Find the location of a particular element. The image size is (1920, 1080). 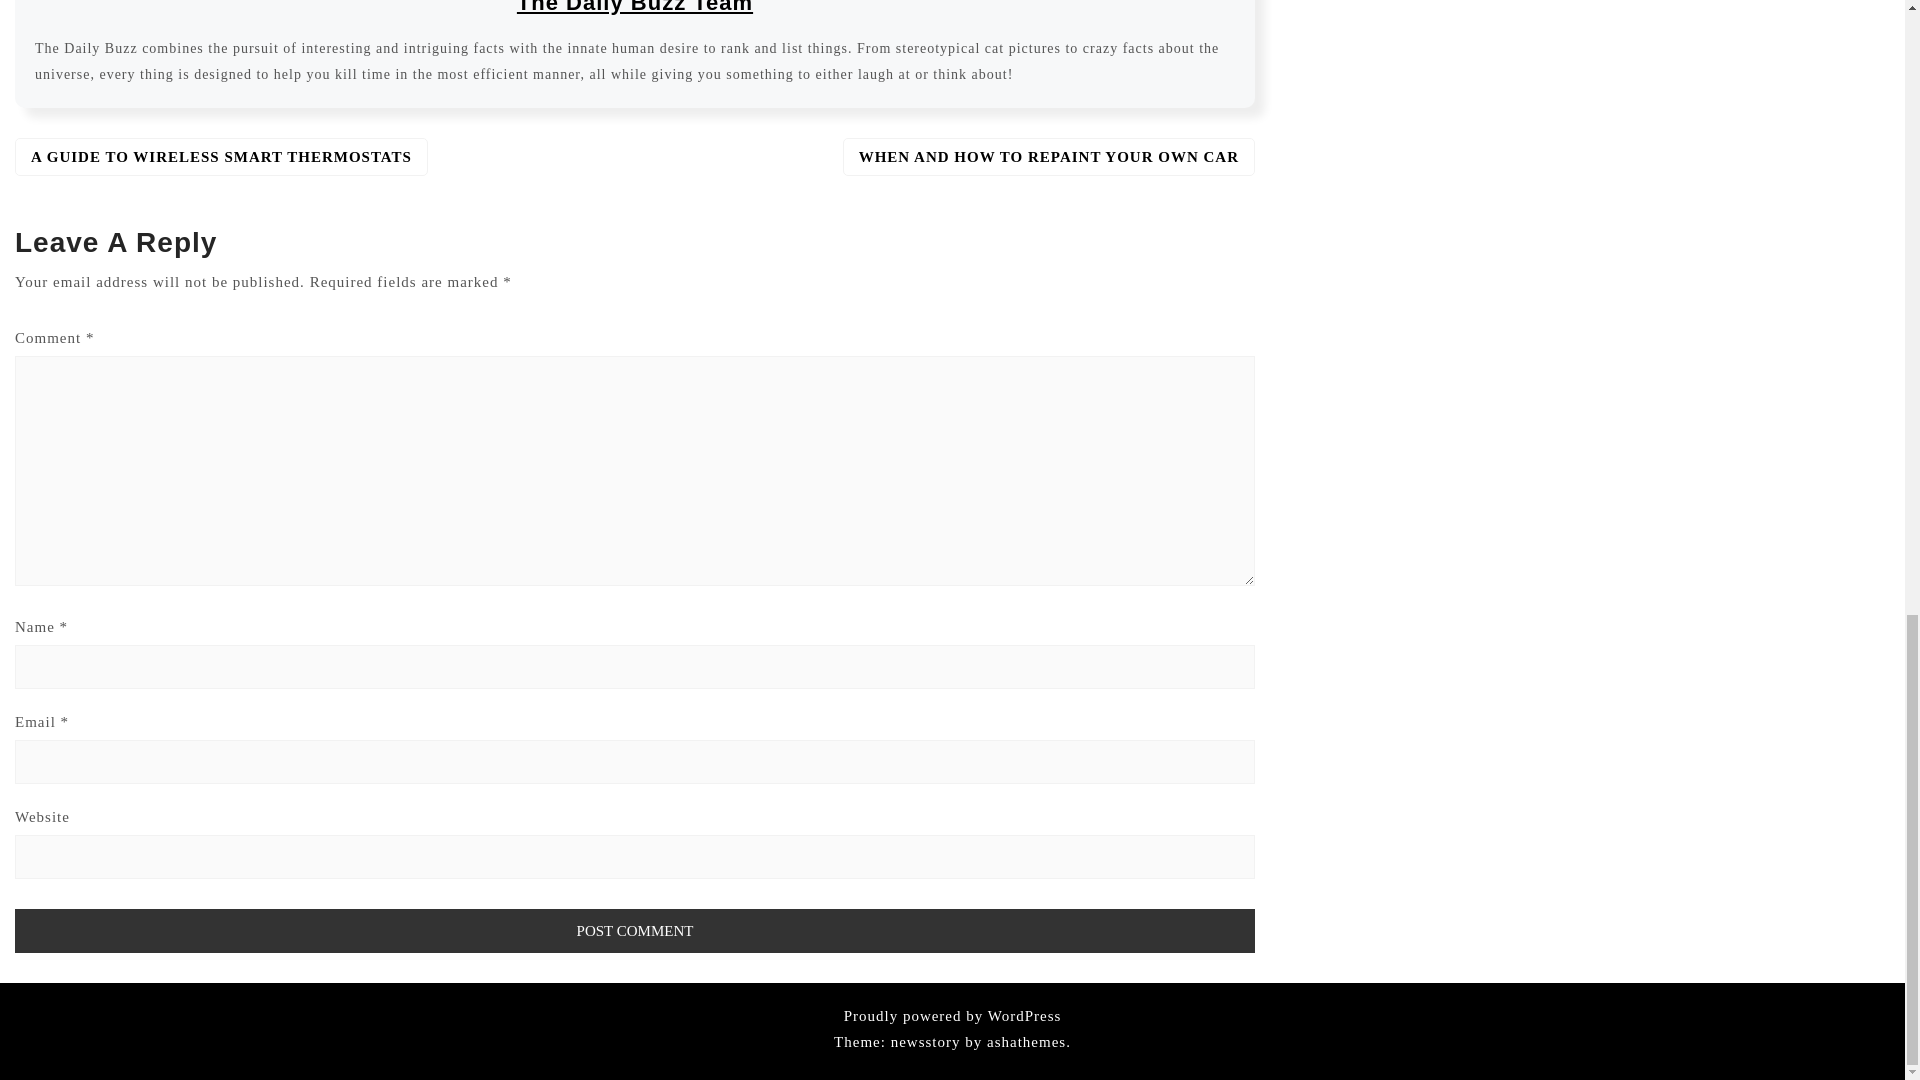

The Daily Buzz Team is located at coordinates (634, 7).